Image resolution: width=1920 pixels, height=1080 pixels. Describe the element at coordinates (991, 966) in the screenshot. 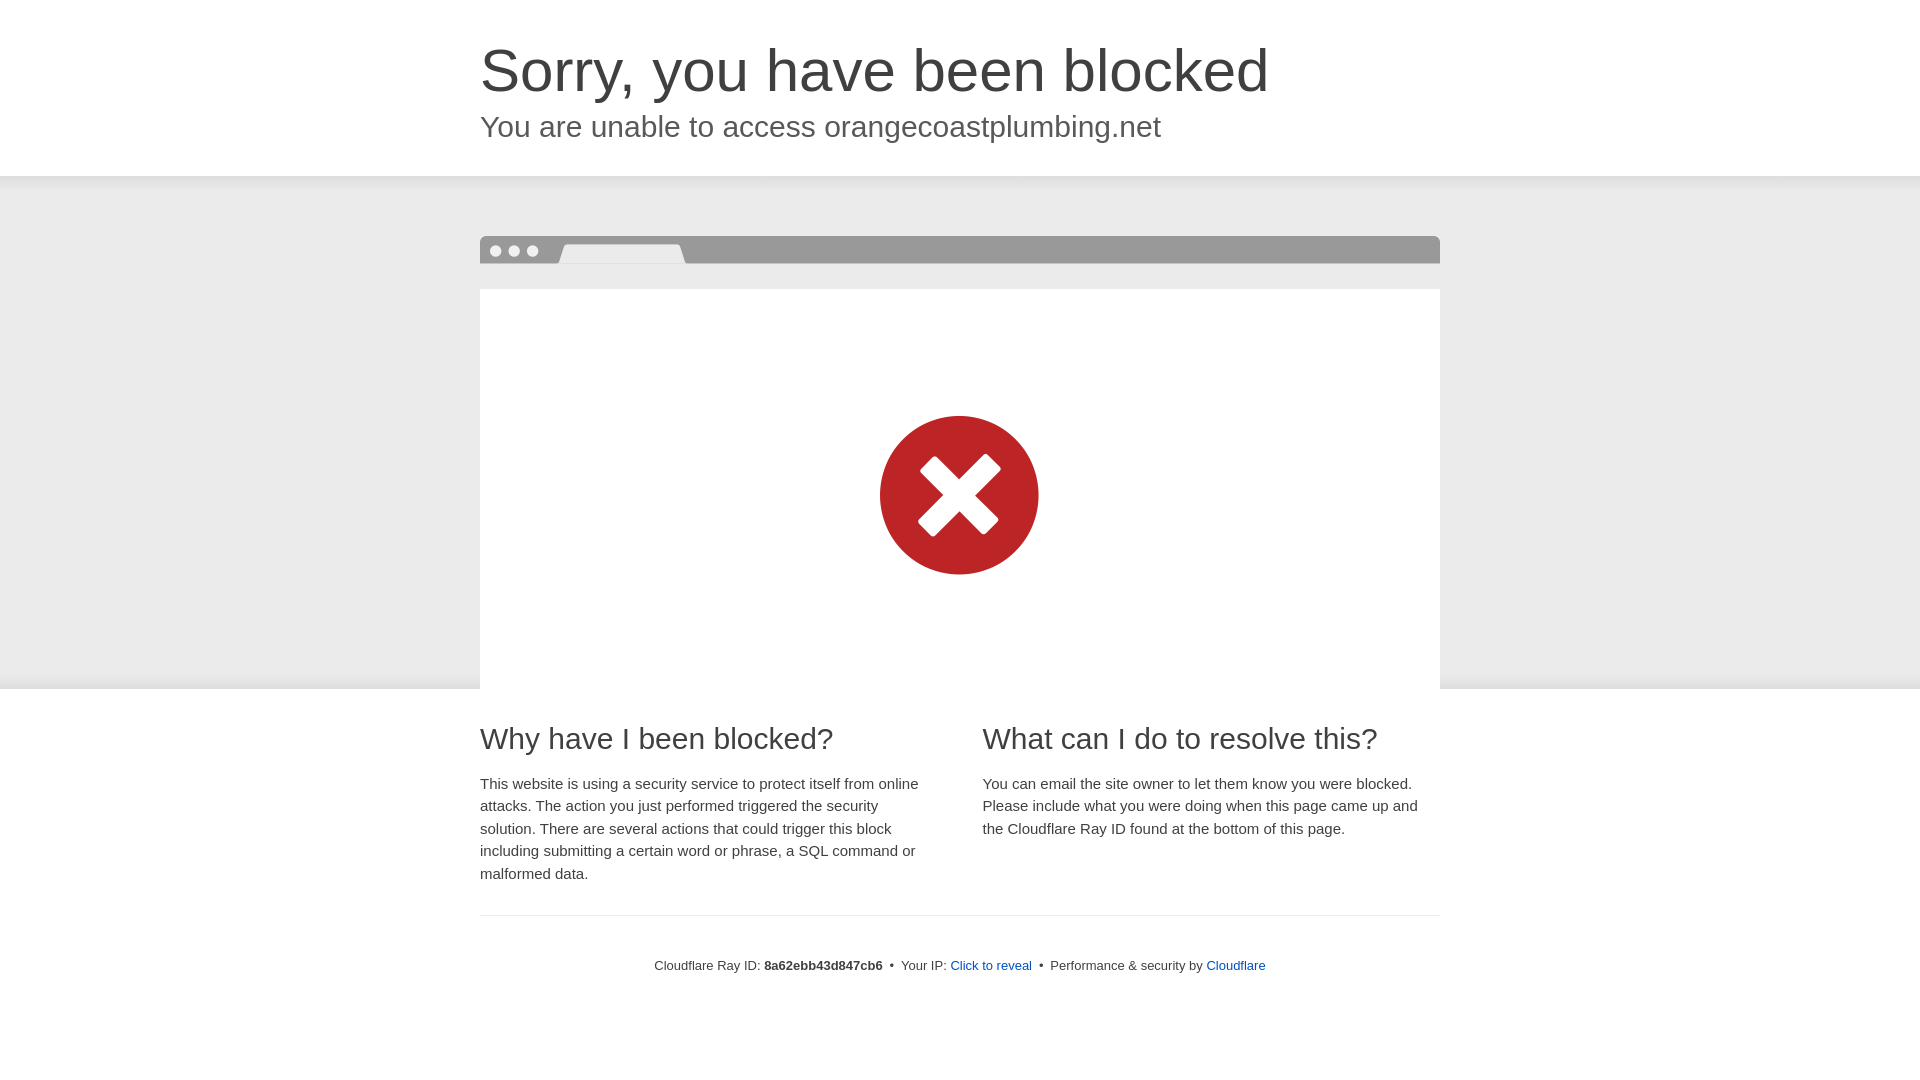

I see `Click to reveal` at that location.